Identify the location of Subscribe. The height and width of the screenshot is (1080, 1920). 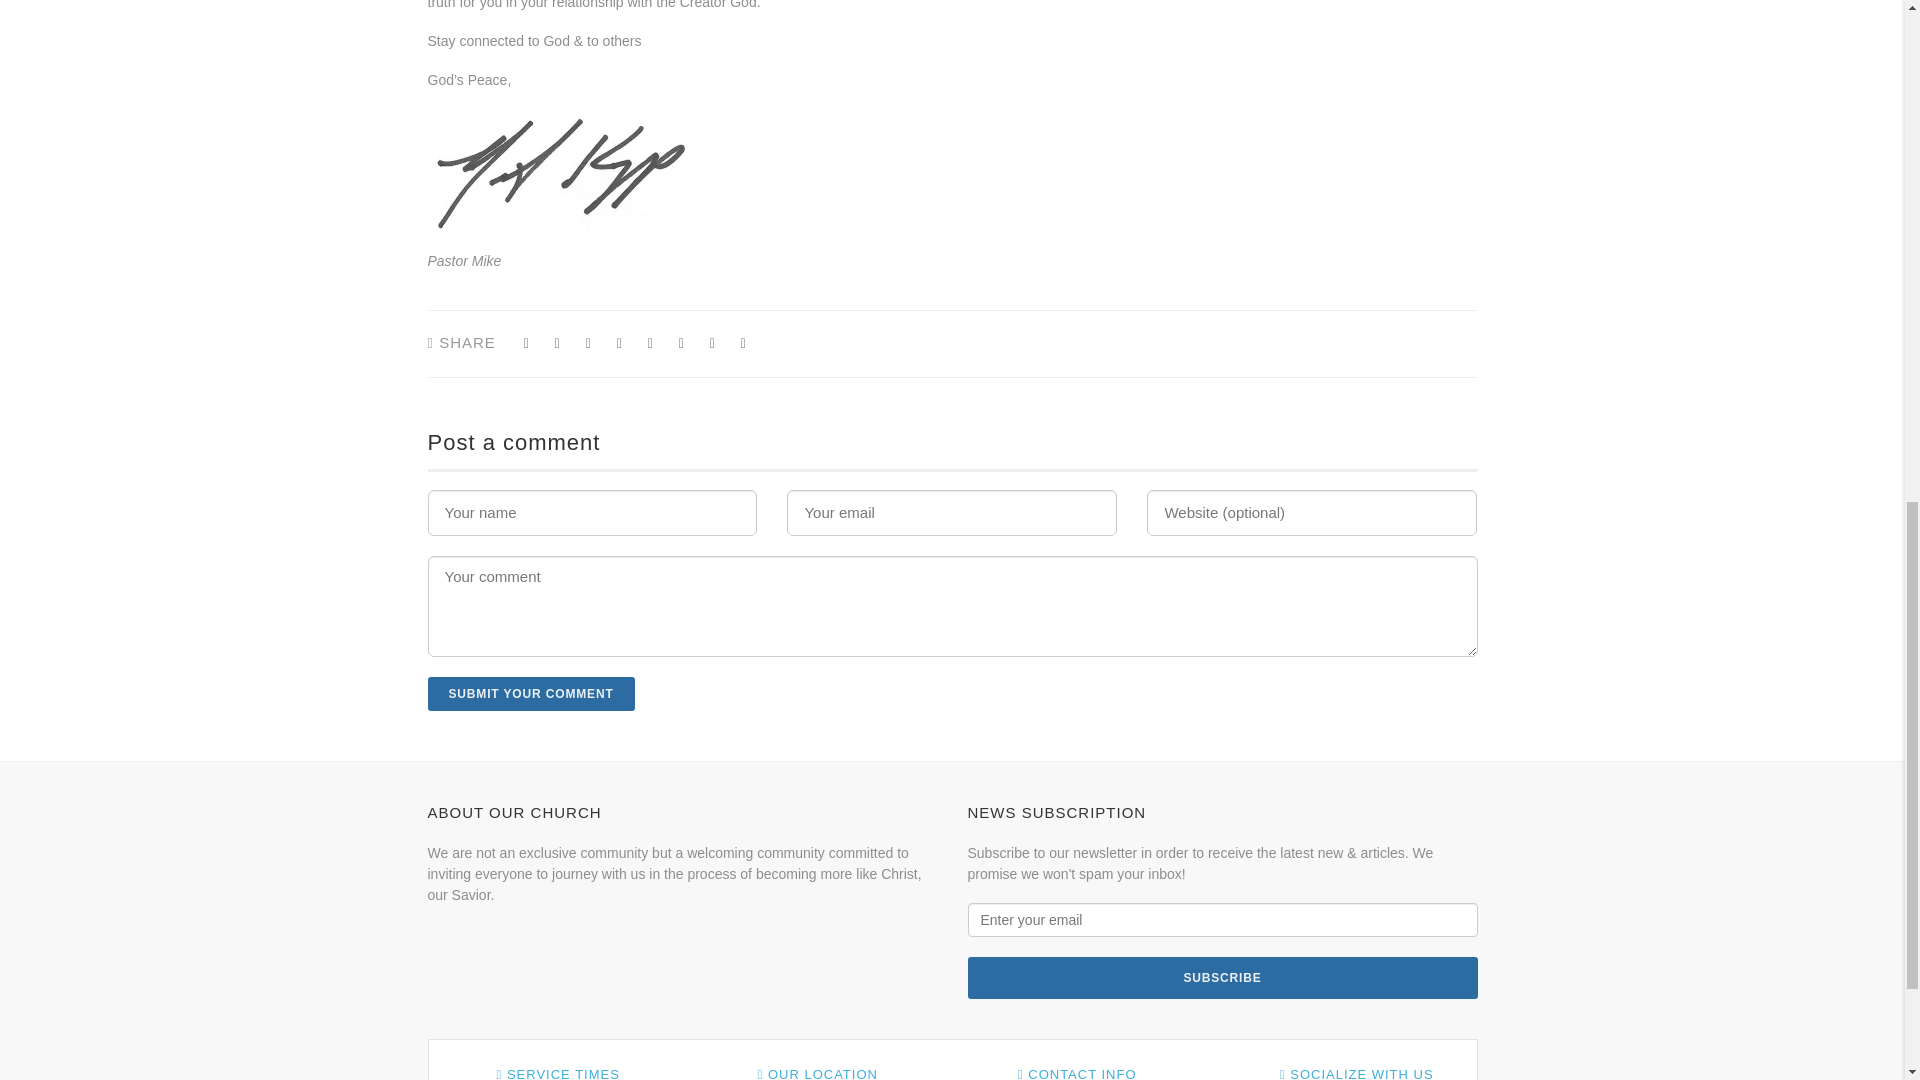
(1222, 978).